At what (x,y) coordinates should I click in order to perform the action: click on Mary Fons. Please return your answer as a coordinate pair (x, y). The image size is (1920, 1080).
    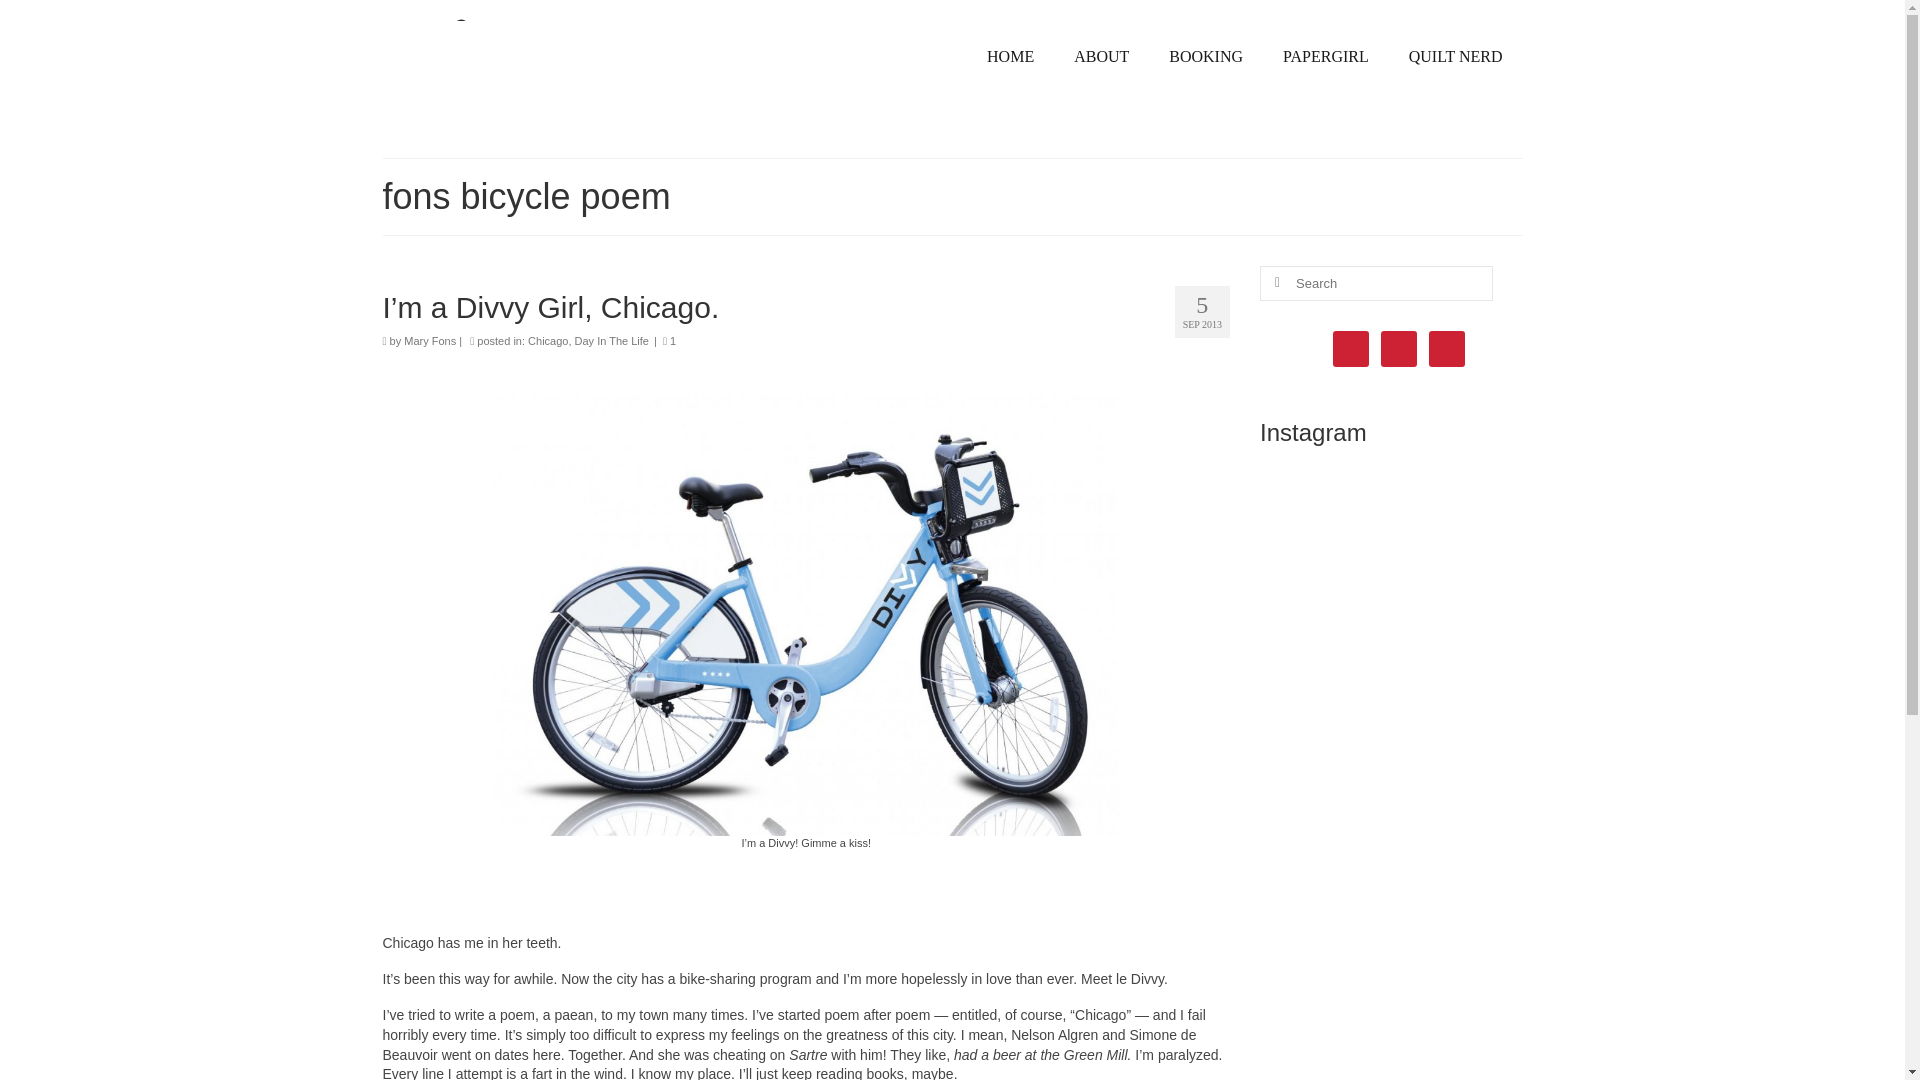
    Looking at the image, I should click on (565, 70).